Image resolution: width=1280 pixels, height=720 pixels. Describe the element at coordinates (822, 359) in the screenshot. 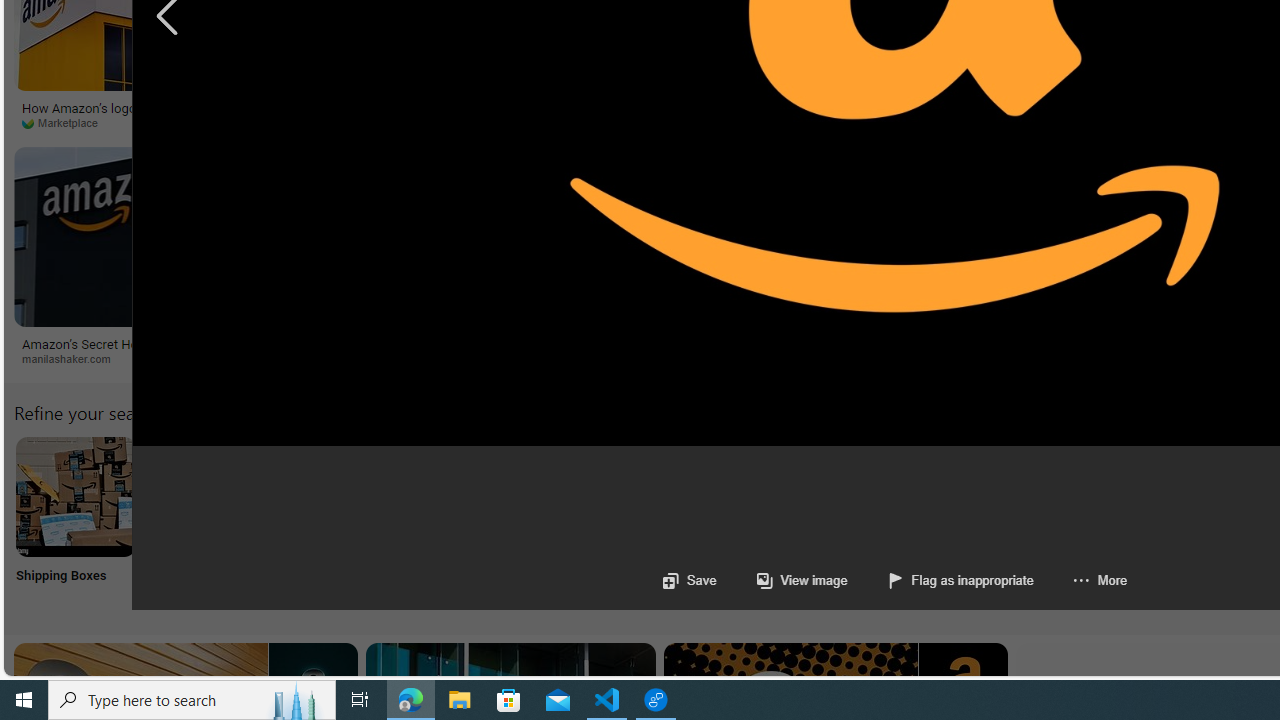

I see `protothema.gr` at that location.